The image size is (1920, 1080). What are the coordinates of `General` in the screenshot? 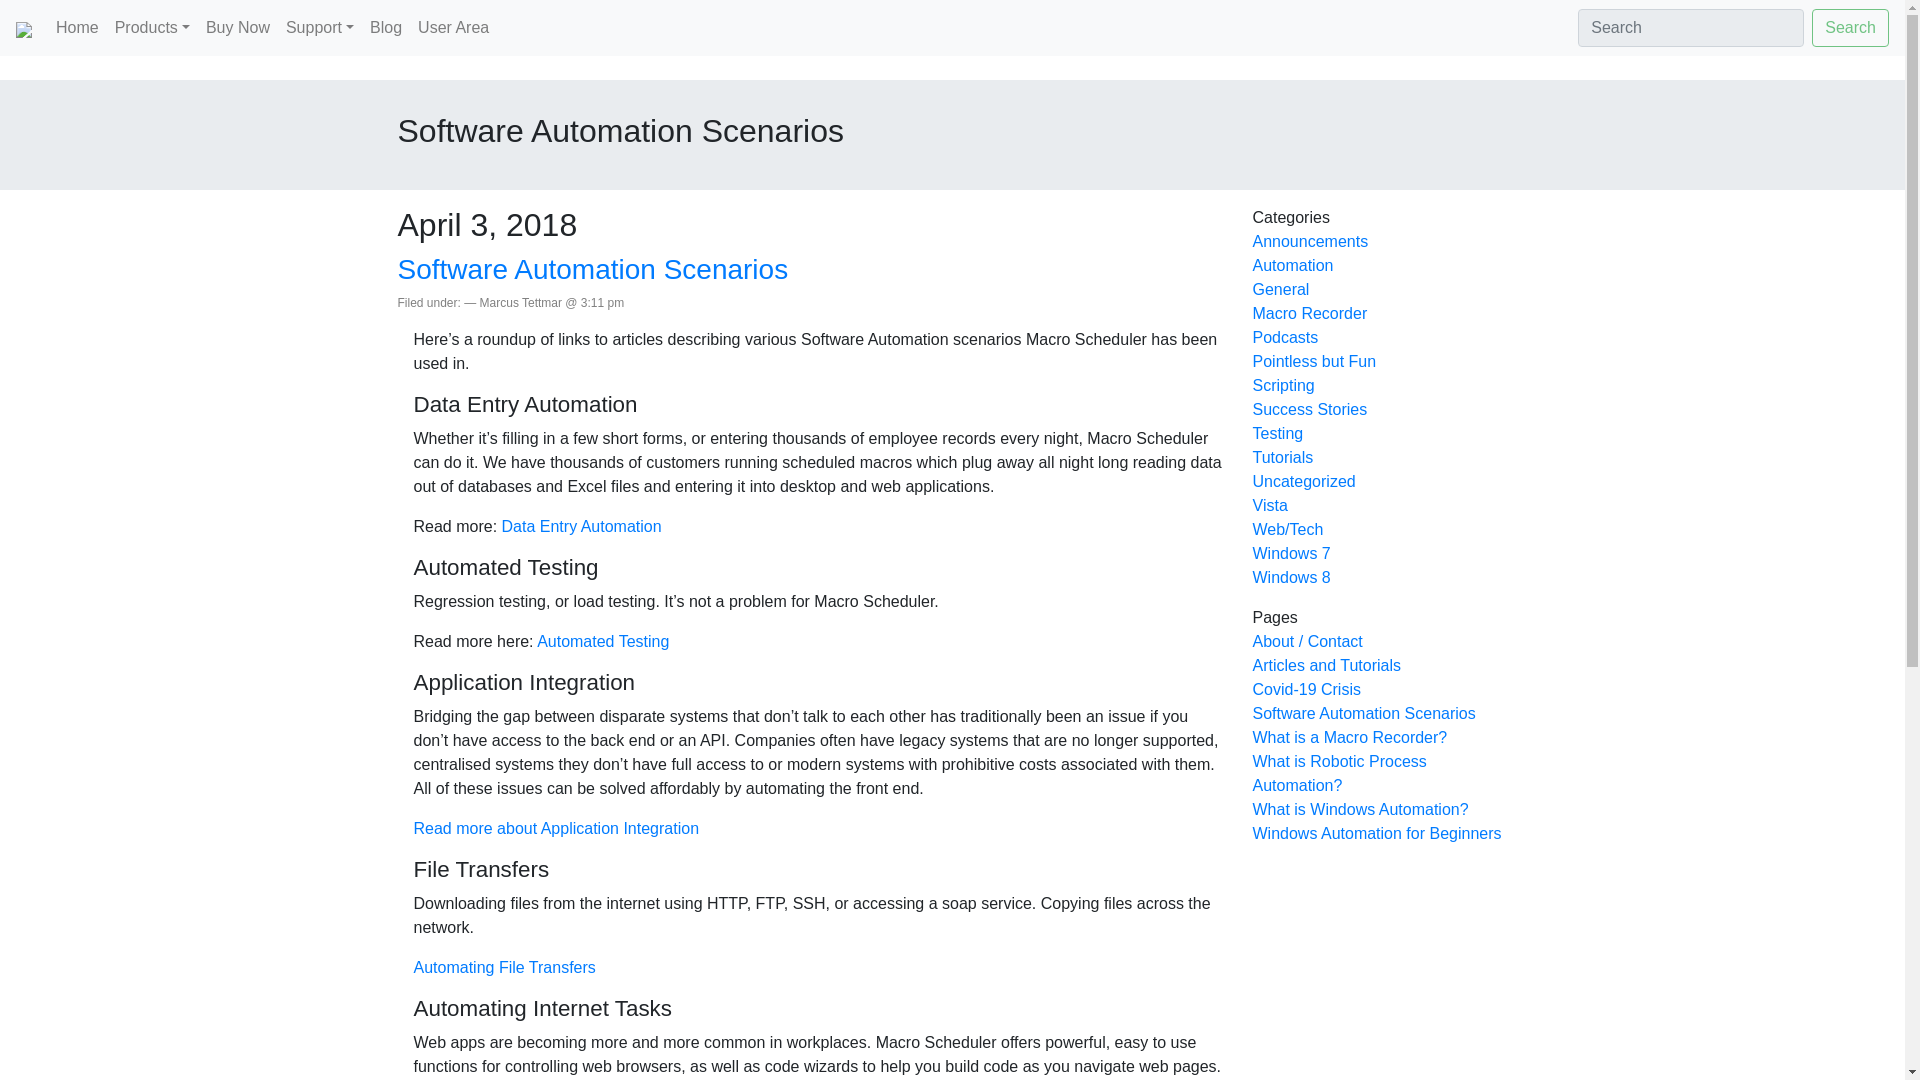 It's located at (1280, 289).